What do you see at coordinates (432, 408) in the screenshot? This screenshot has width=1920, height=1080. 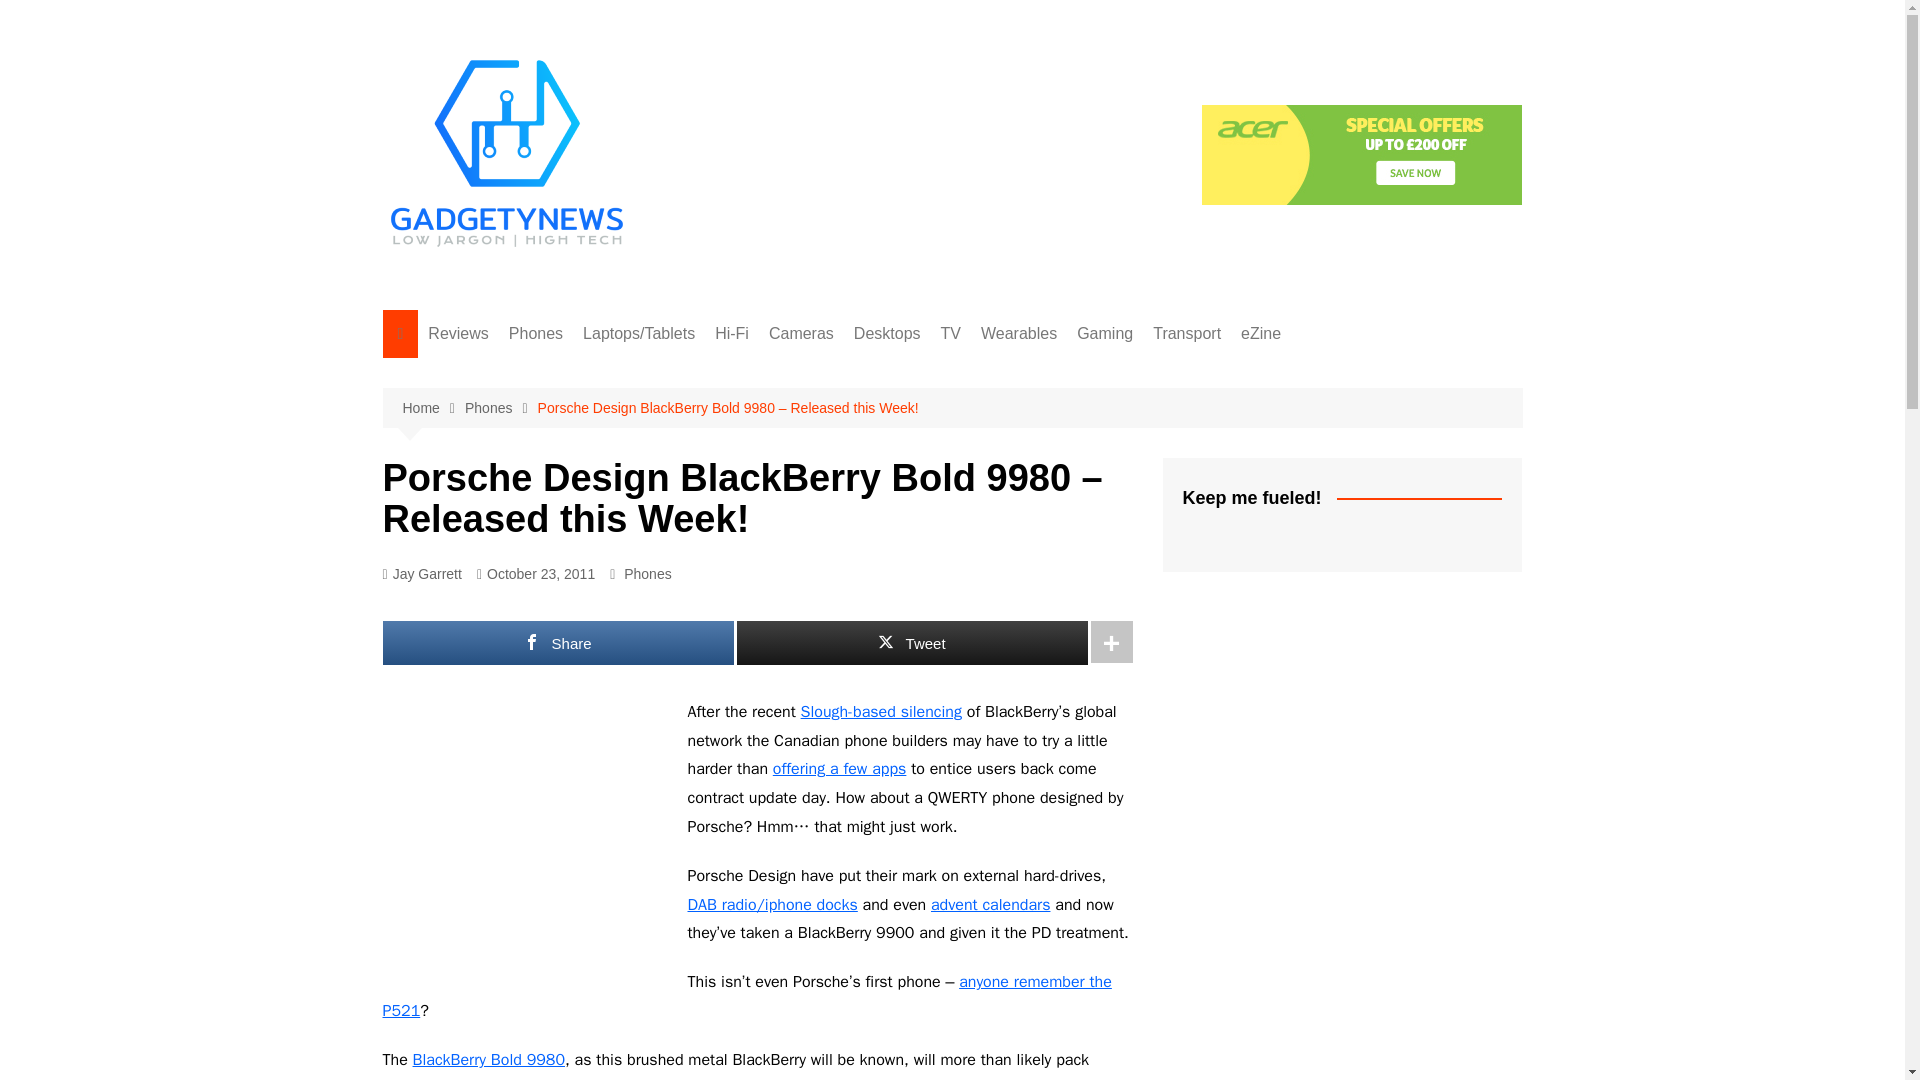 I see `Home` at bounding box center [432, 408].